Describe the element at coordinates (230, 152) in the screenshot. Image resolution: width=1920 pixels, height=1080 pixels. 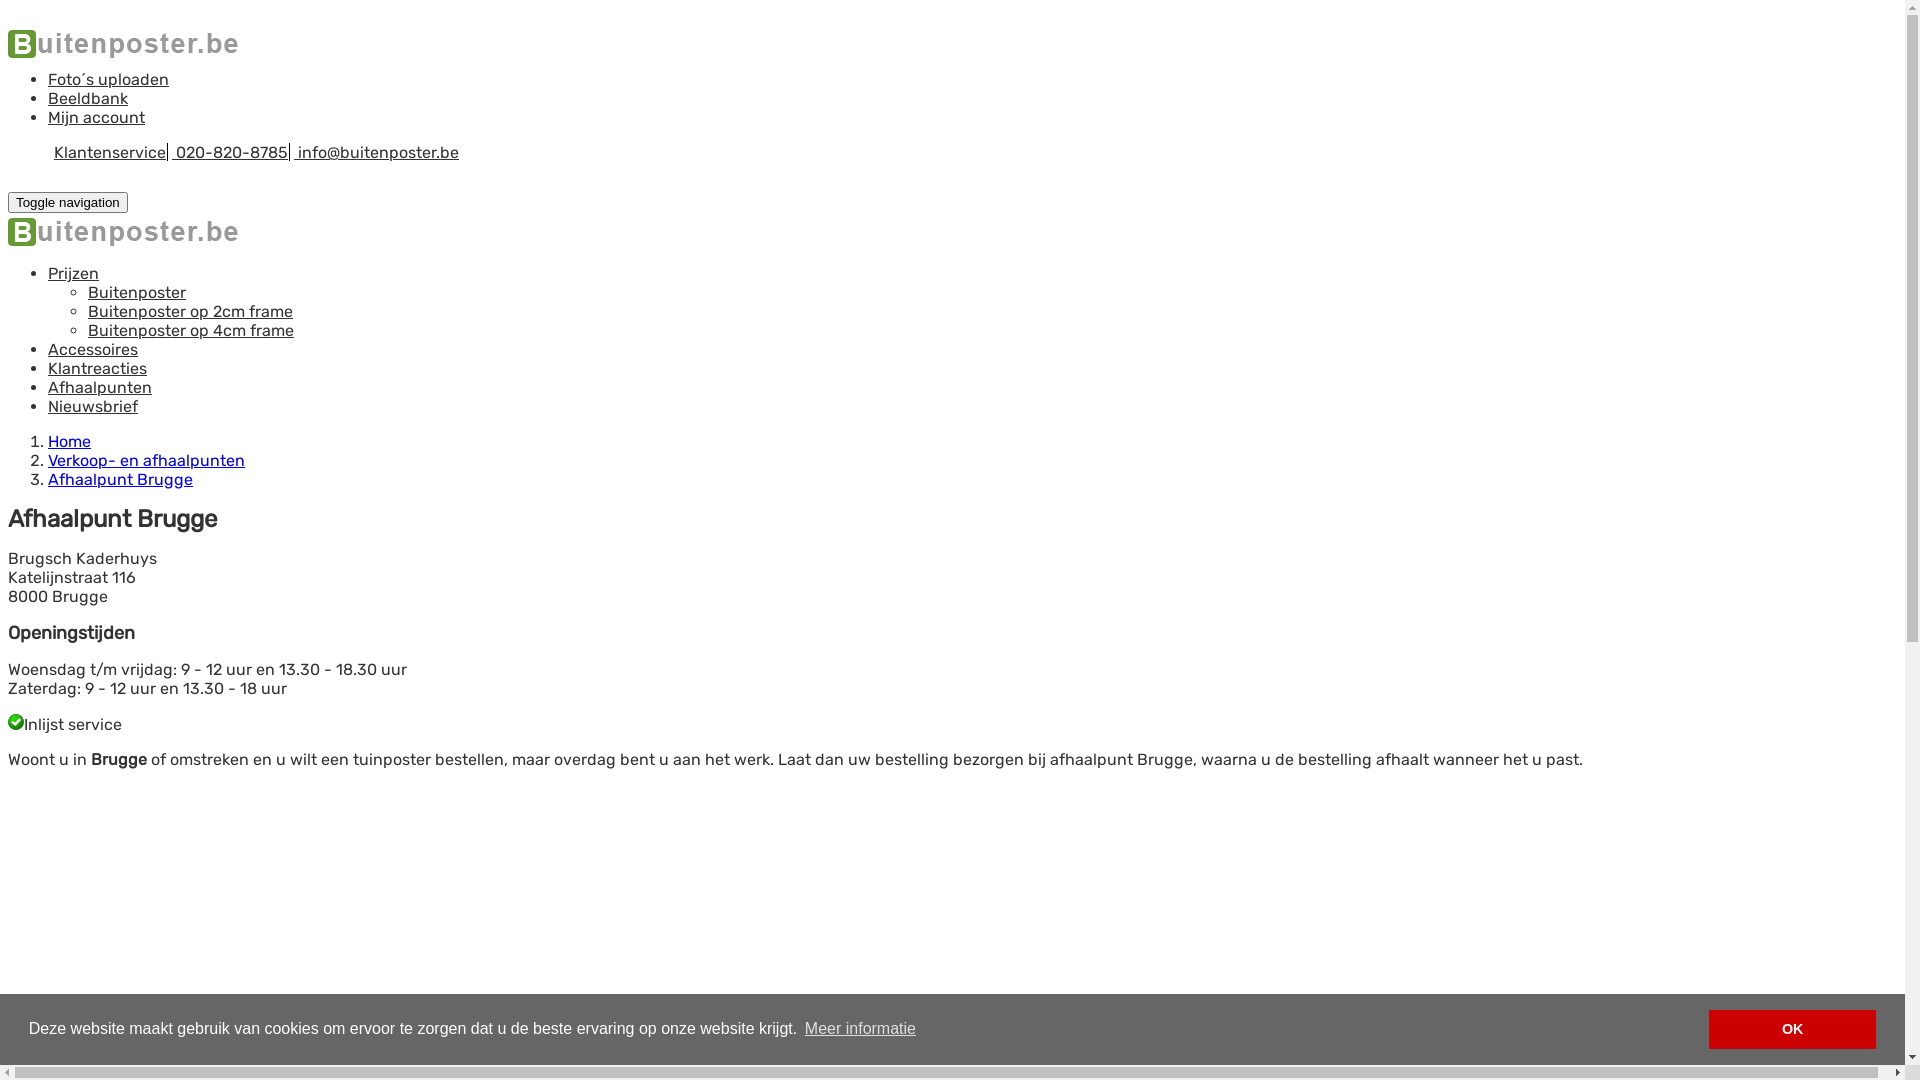
I see `020-820-8785` at that location.